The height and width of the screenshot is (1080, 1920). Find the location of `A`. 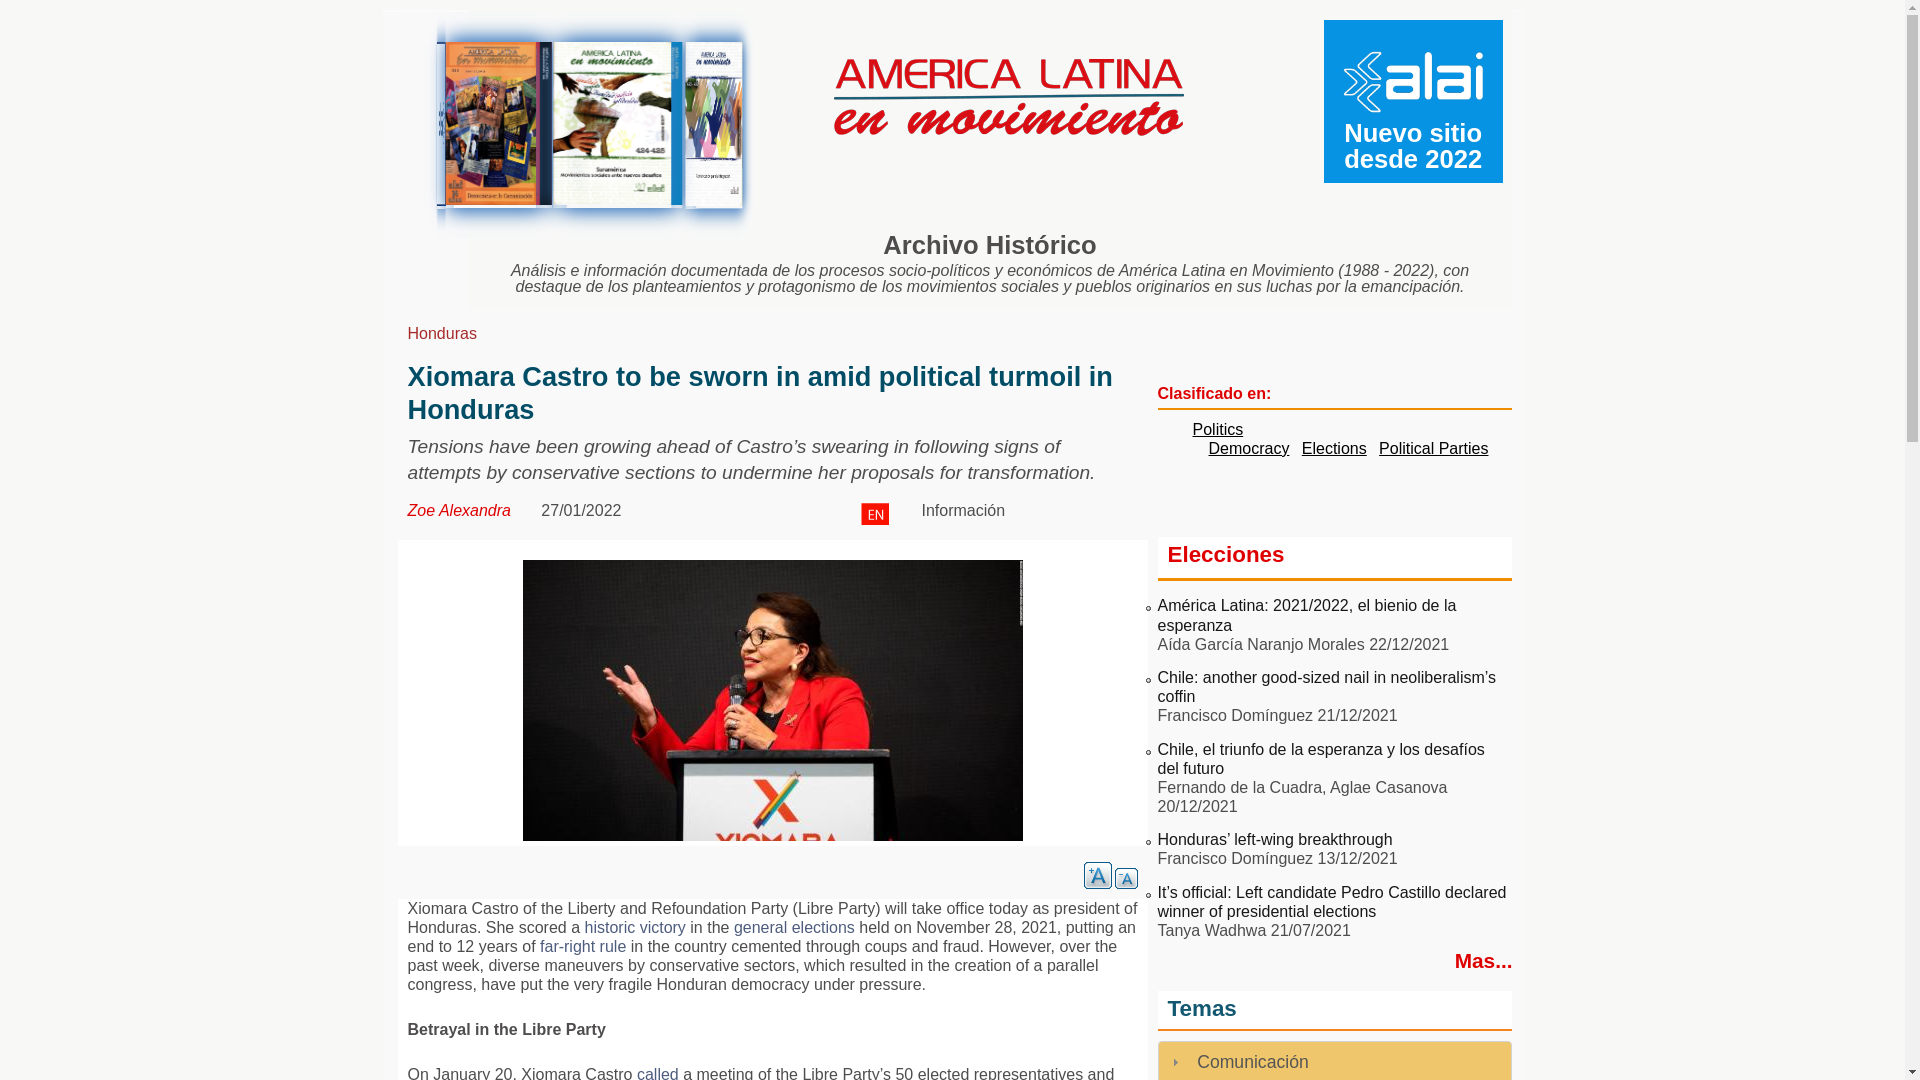

A is located at coordinates (1098, 874).